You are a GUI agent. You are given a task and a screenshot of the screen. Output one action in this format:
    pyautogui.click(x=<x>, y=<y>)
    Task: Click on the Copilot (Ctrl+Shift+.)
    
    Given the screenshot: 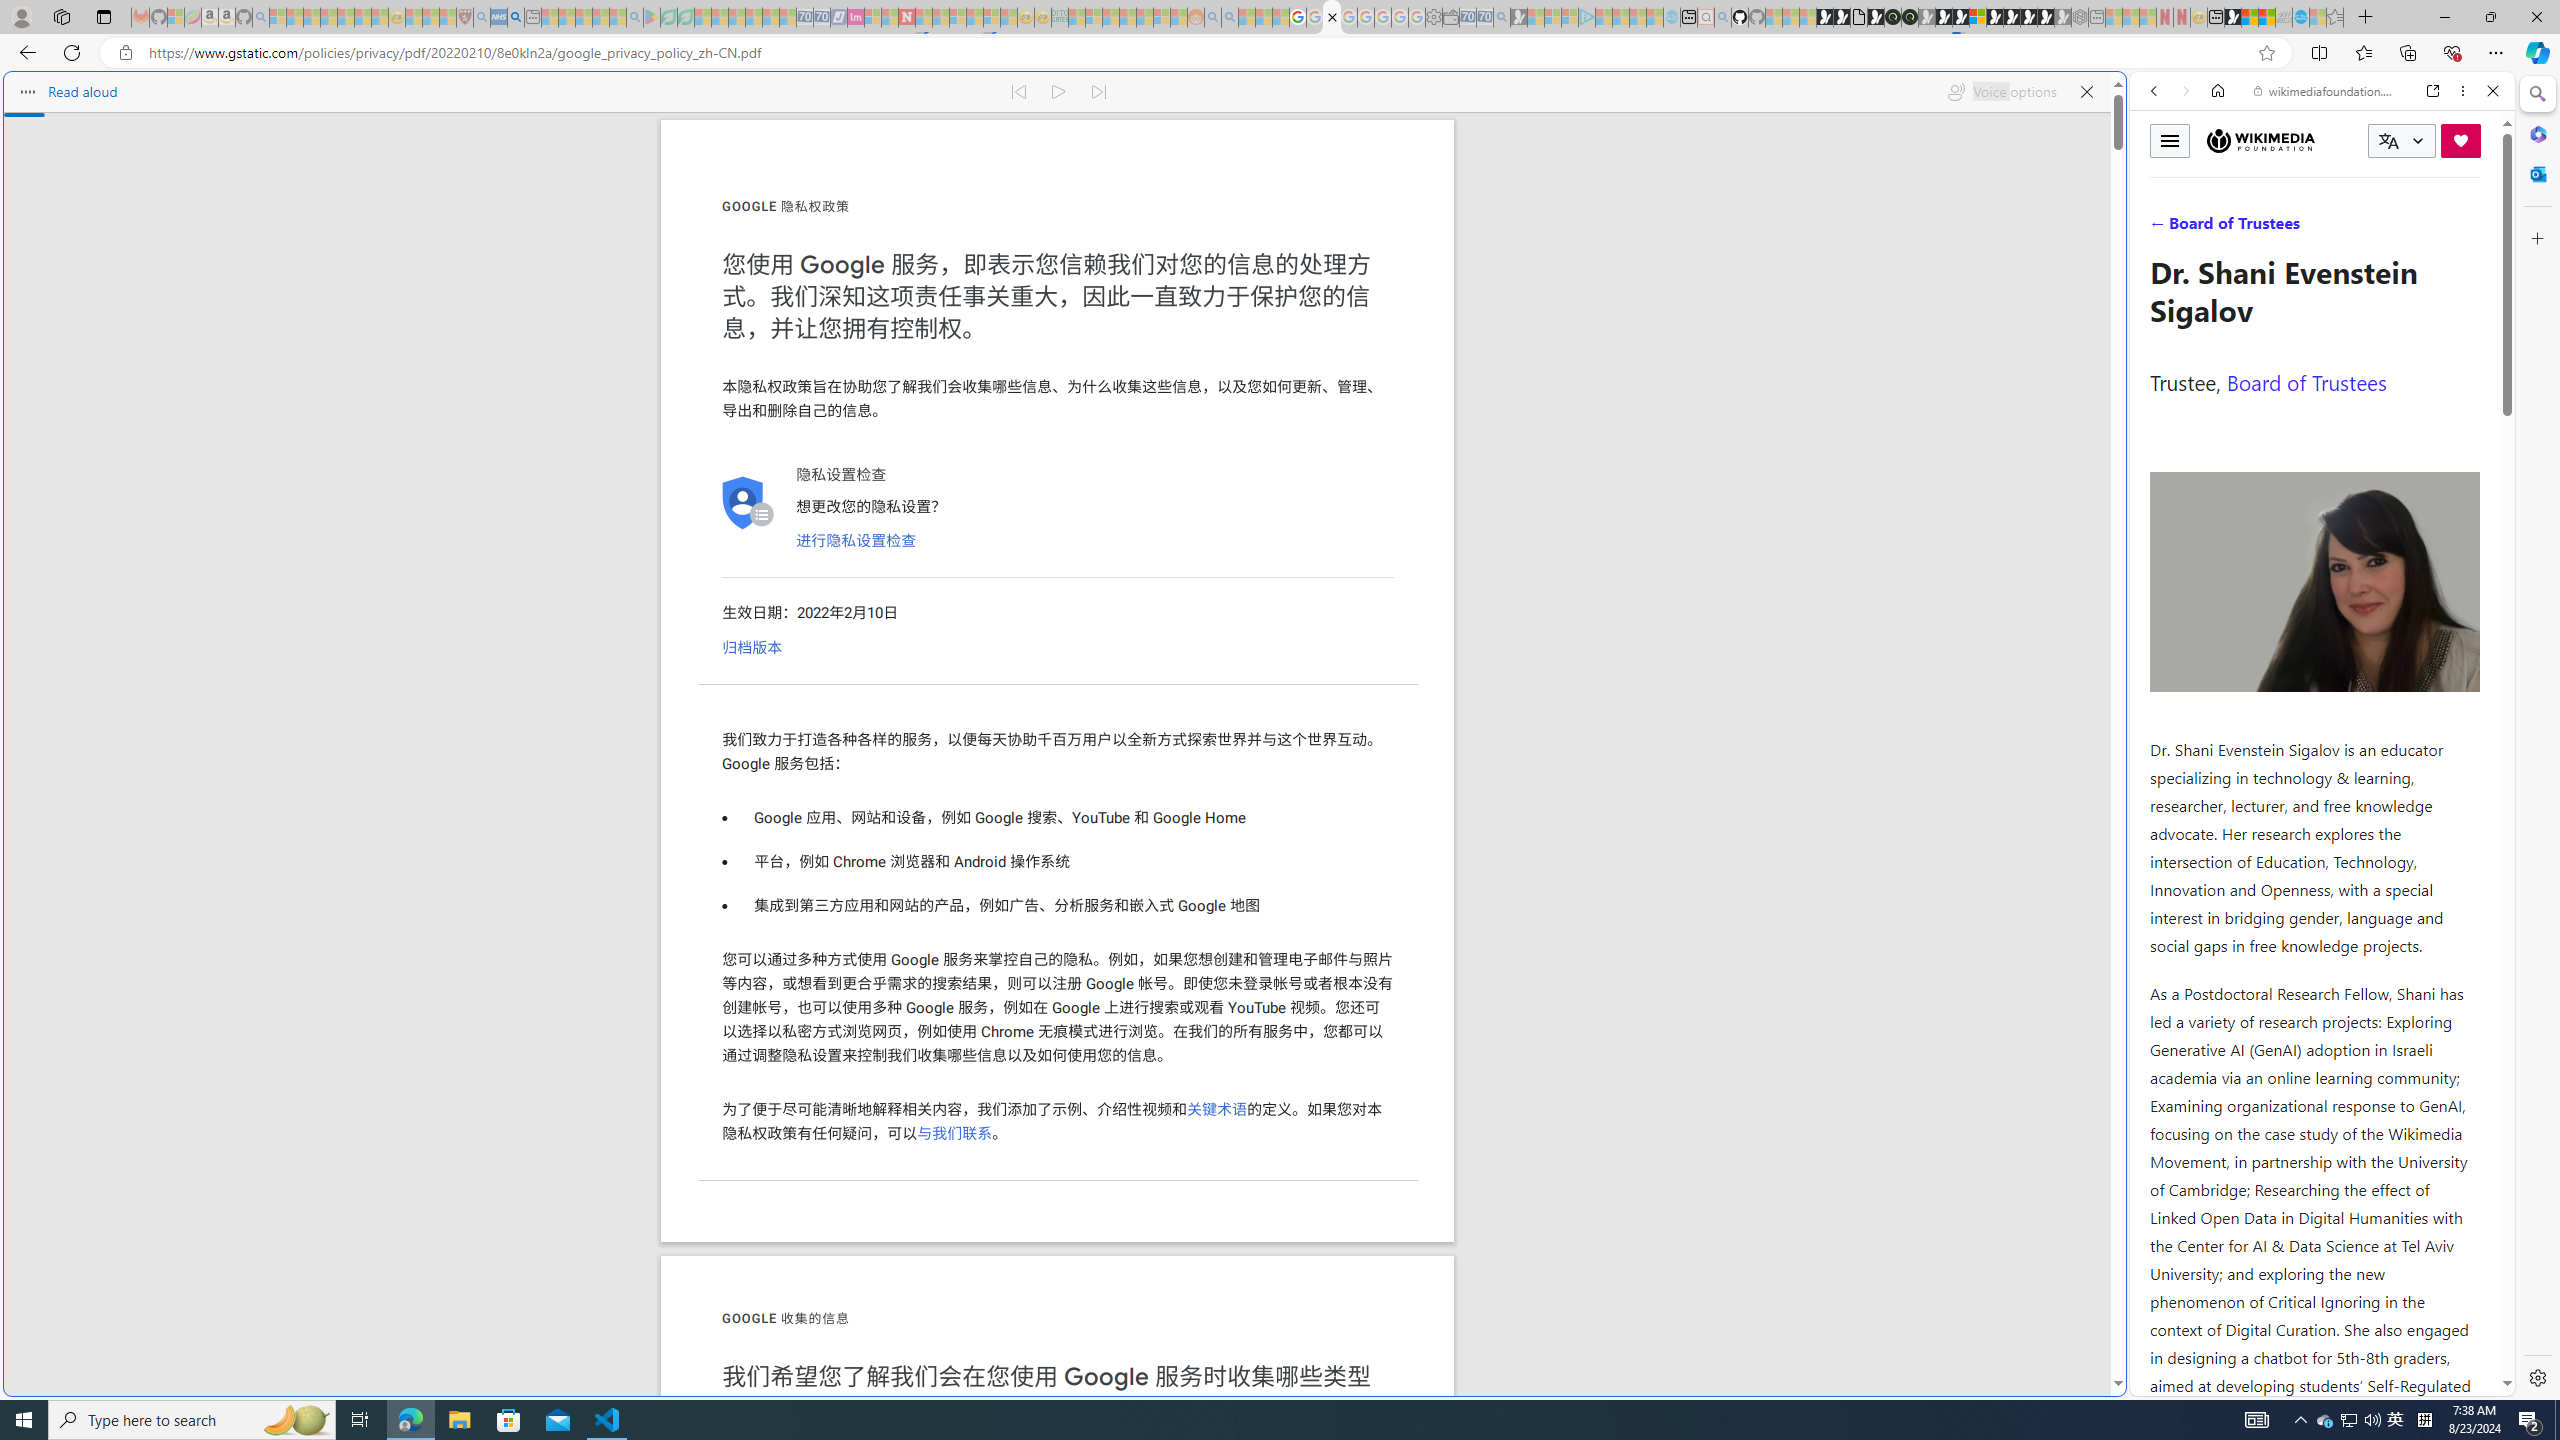 What is the action you would take?
    pyautogui.click(x=2536, y=52)
    